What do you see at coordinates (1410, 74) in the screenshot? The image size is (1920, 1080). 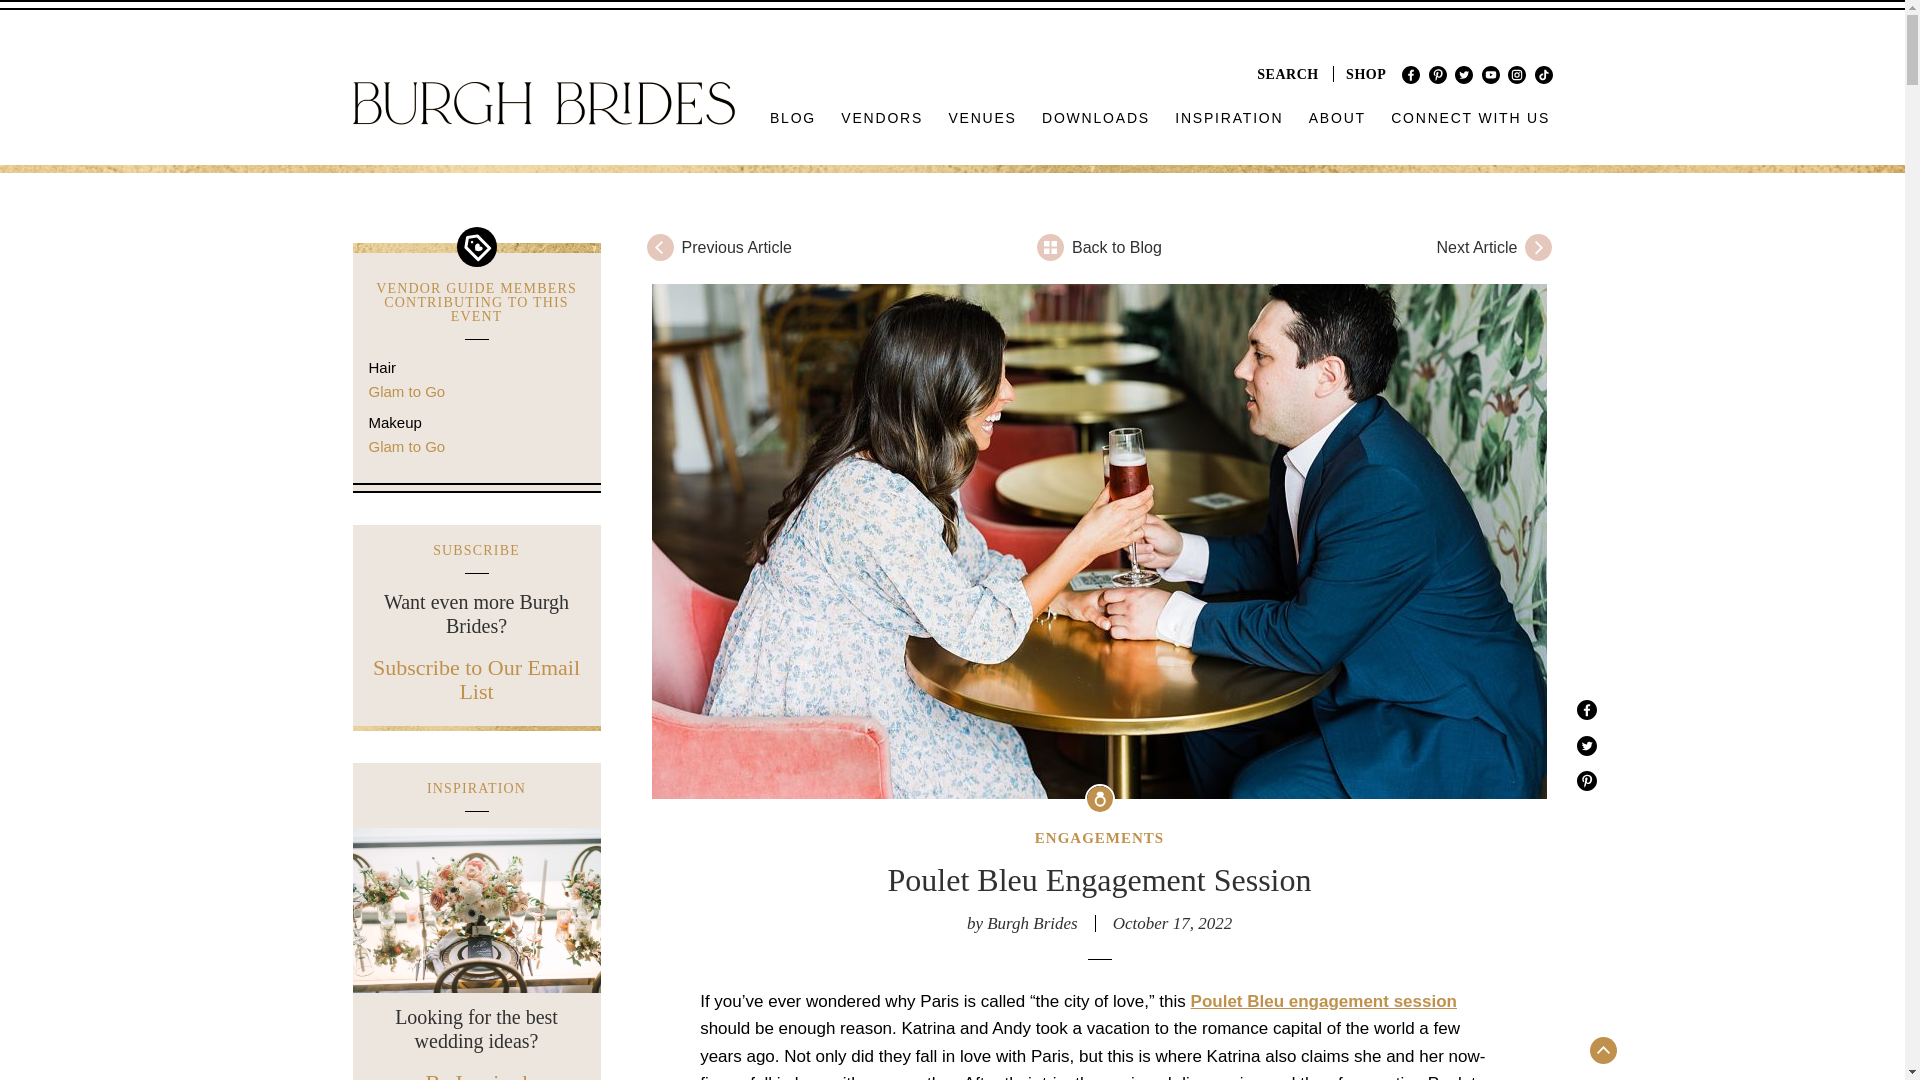 I see `Facebook` at bounding box center [1410, 74].